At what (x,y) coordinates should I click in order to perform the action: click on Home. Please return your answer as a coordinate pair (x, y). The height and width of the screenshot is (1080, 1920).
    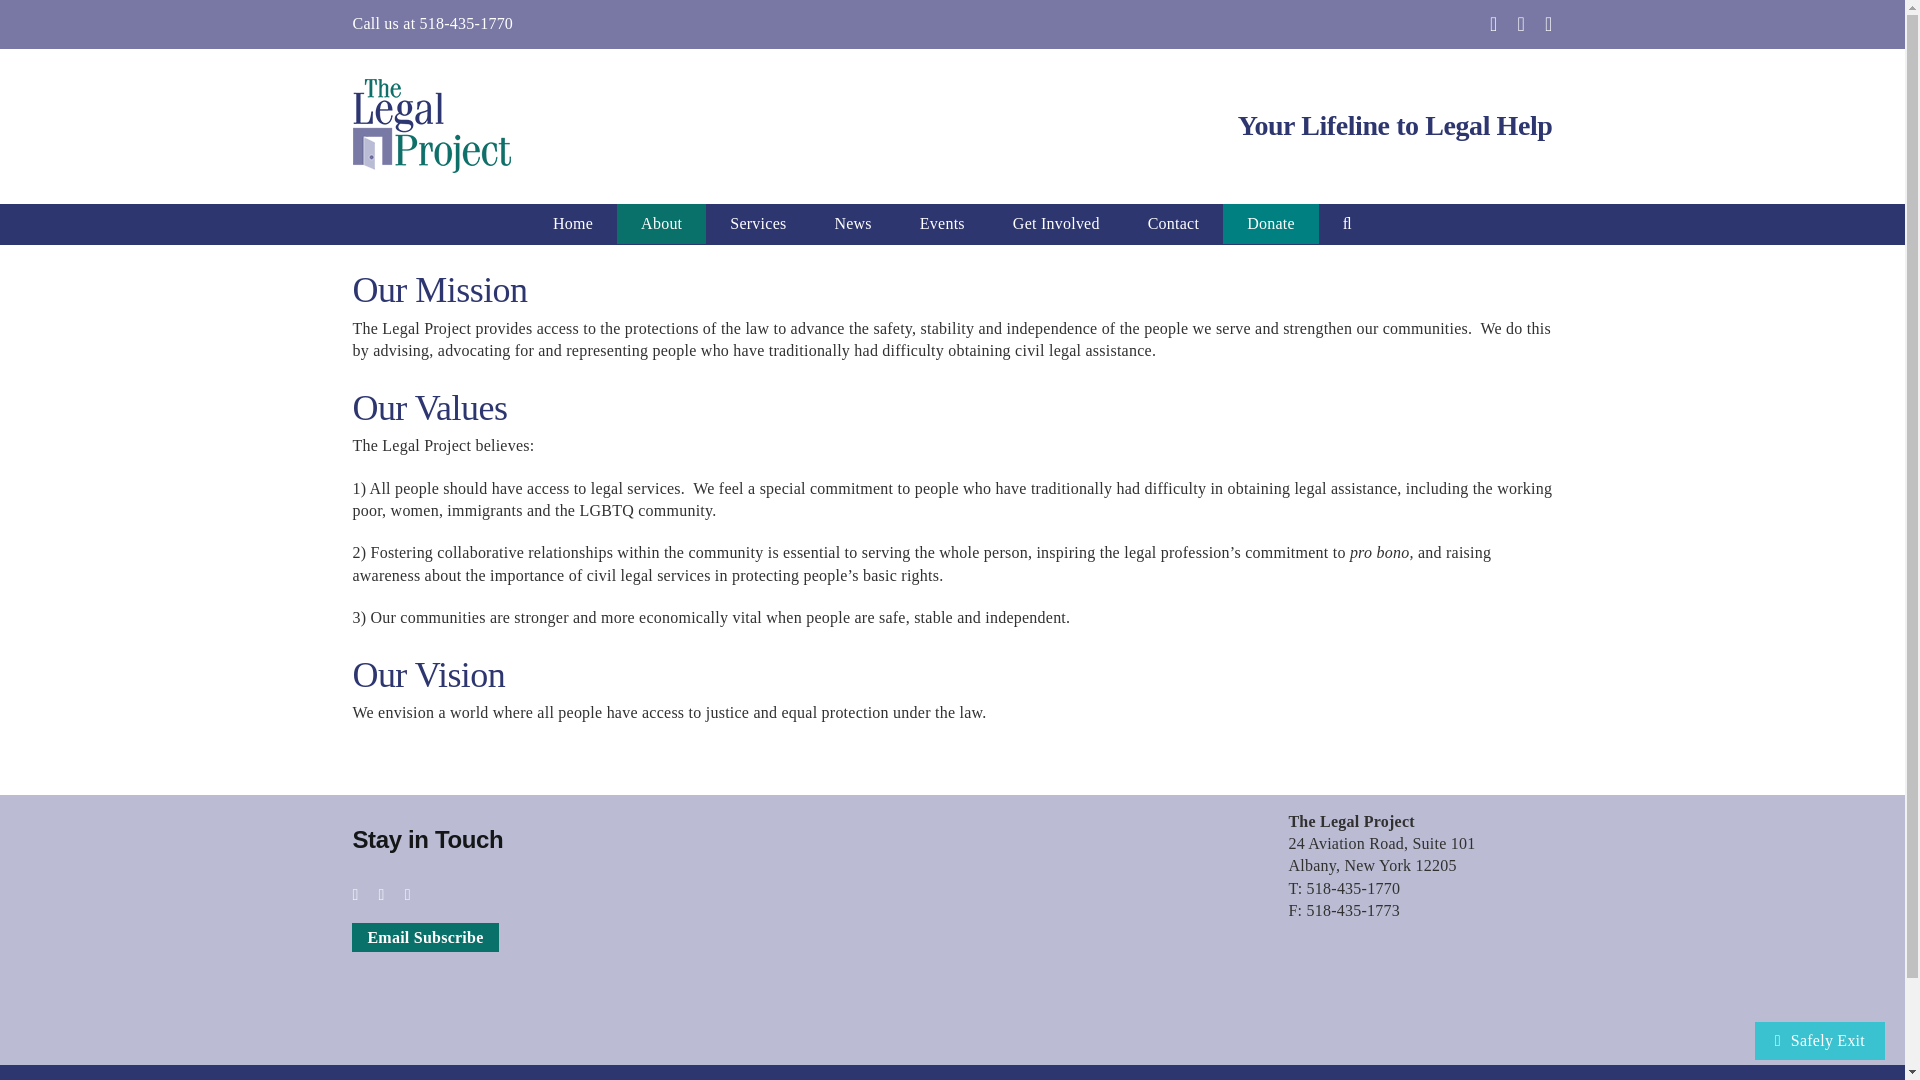
    Looking at the image, I should click on (572, 224).